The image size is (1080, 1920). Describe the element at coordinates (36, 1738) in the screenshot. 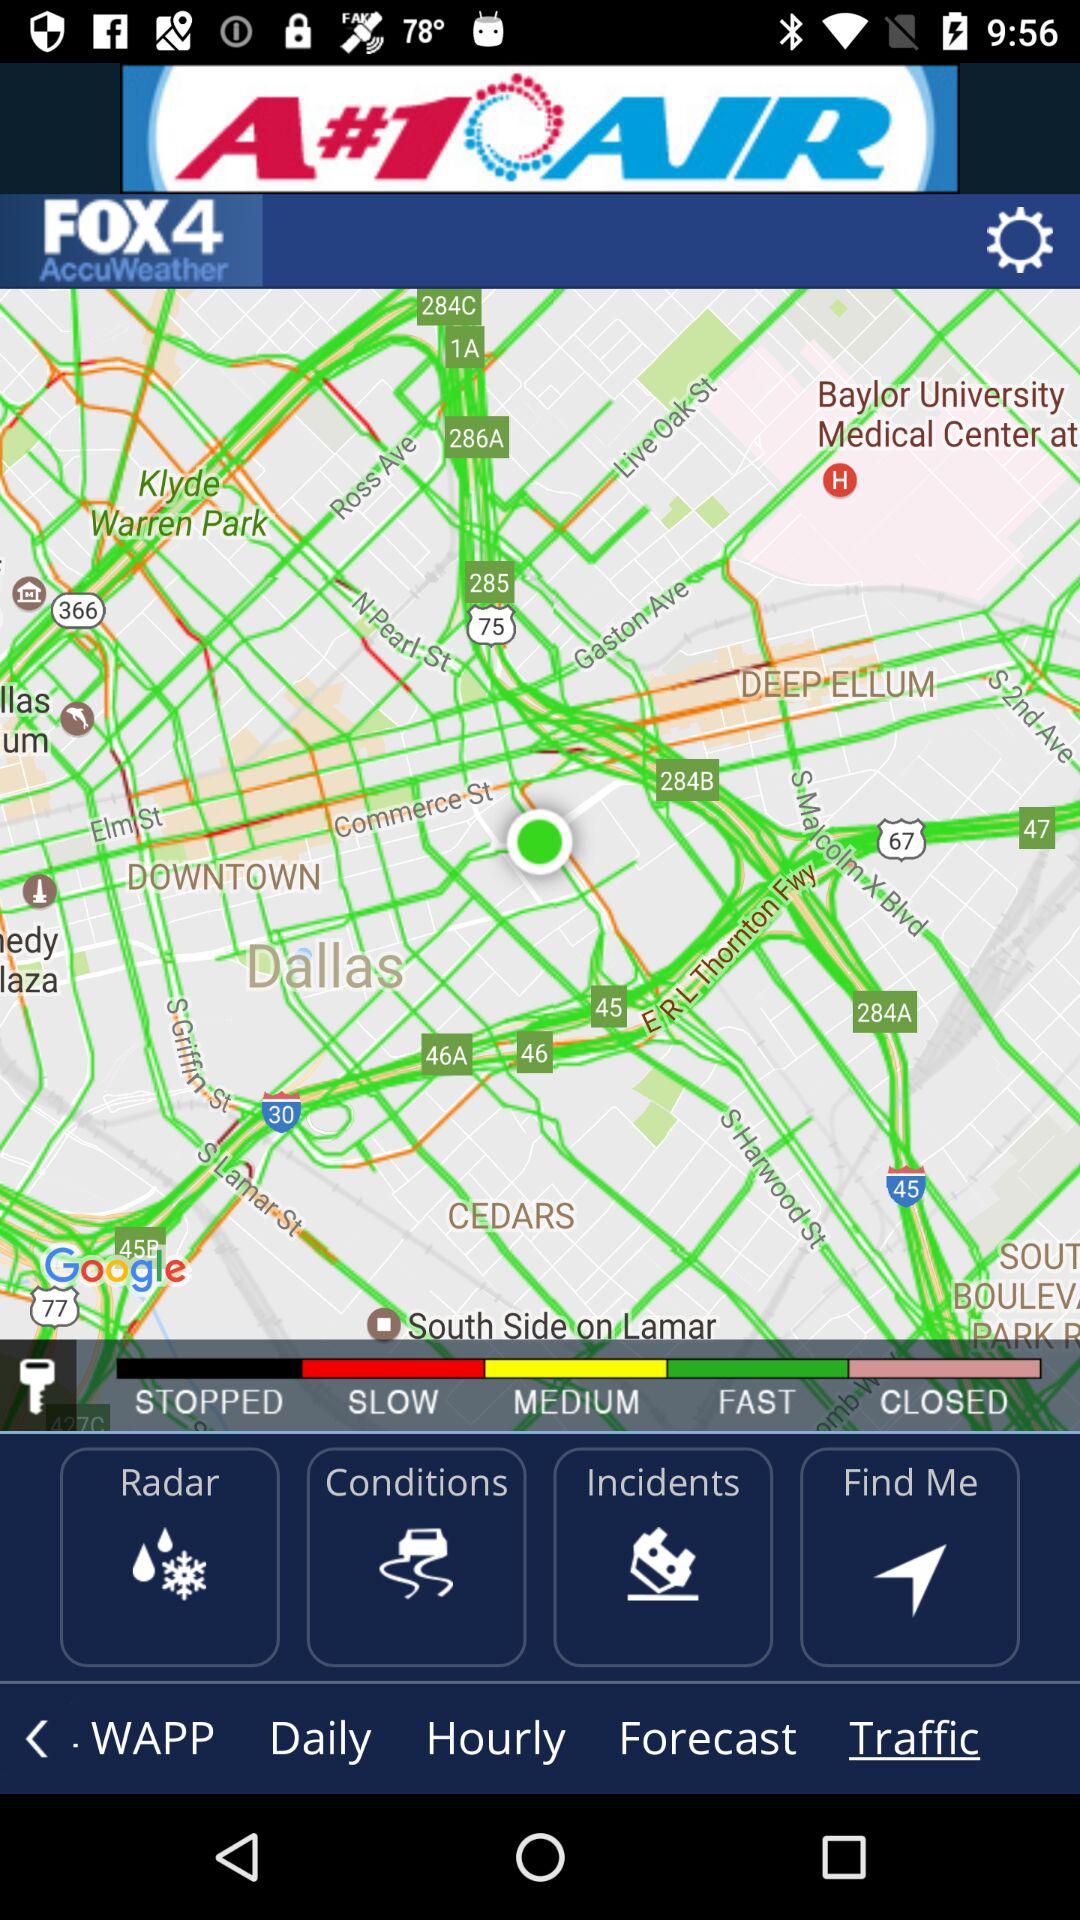

I see `go to previous page` at that location.